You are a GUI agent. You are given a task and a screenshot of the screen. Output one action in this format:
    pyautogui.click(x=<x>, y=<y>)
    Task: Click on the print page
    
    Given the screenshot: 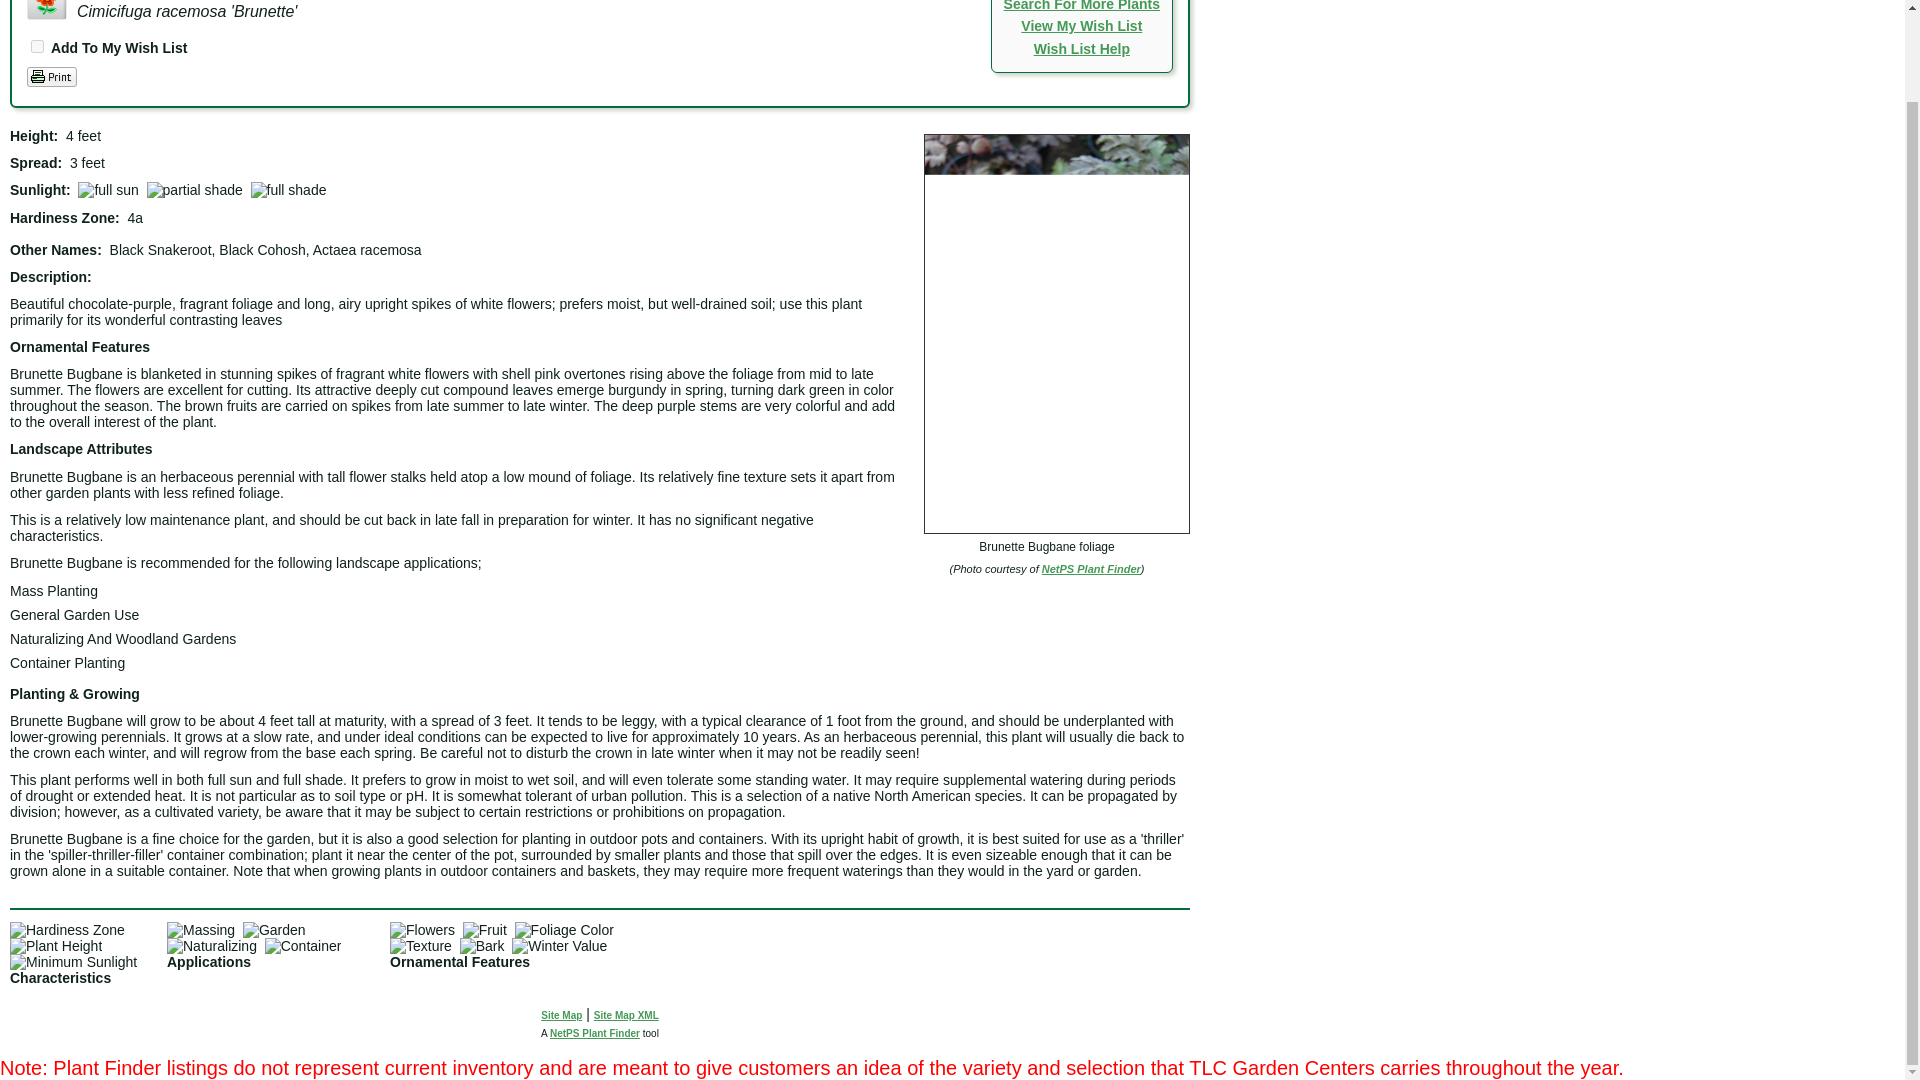 What is the action you would take?
    pyautogui.click(x=51, y=76)
    